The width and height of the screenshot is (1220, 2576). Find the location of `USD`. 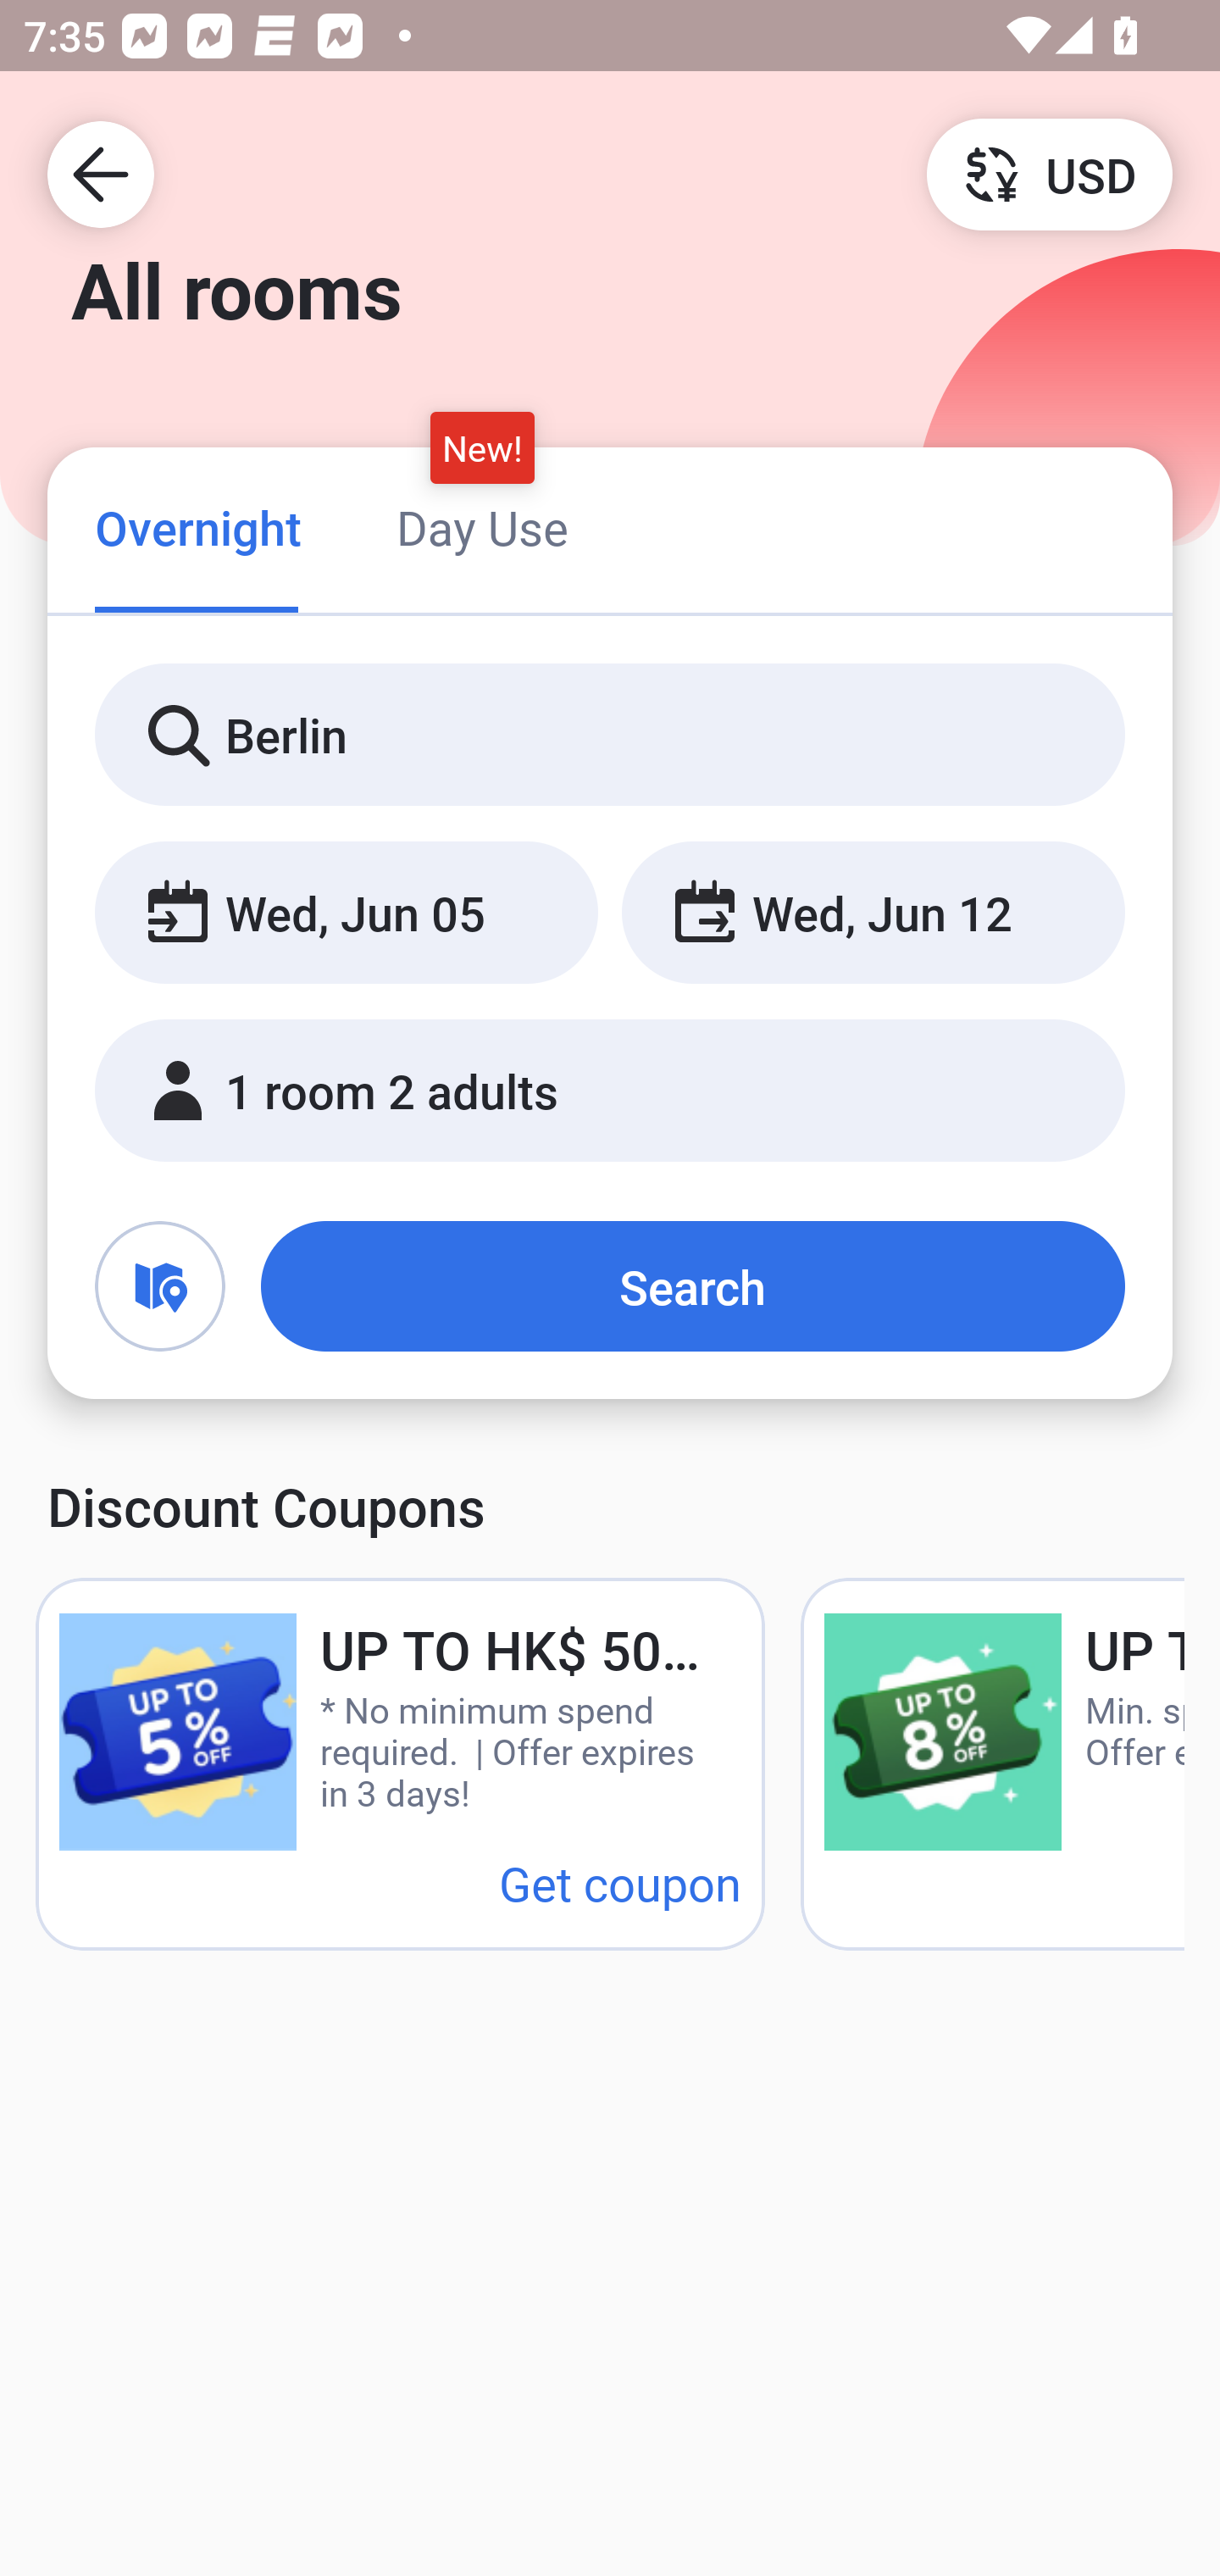

USD is located at coordinates (1049, 173).